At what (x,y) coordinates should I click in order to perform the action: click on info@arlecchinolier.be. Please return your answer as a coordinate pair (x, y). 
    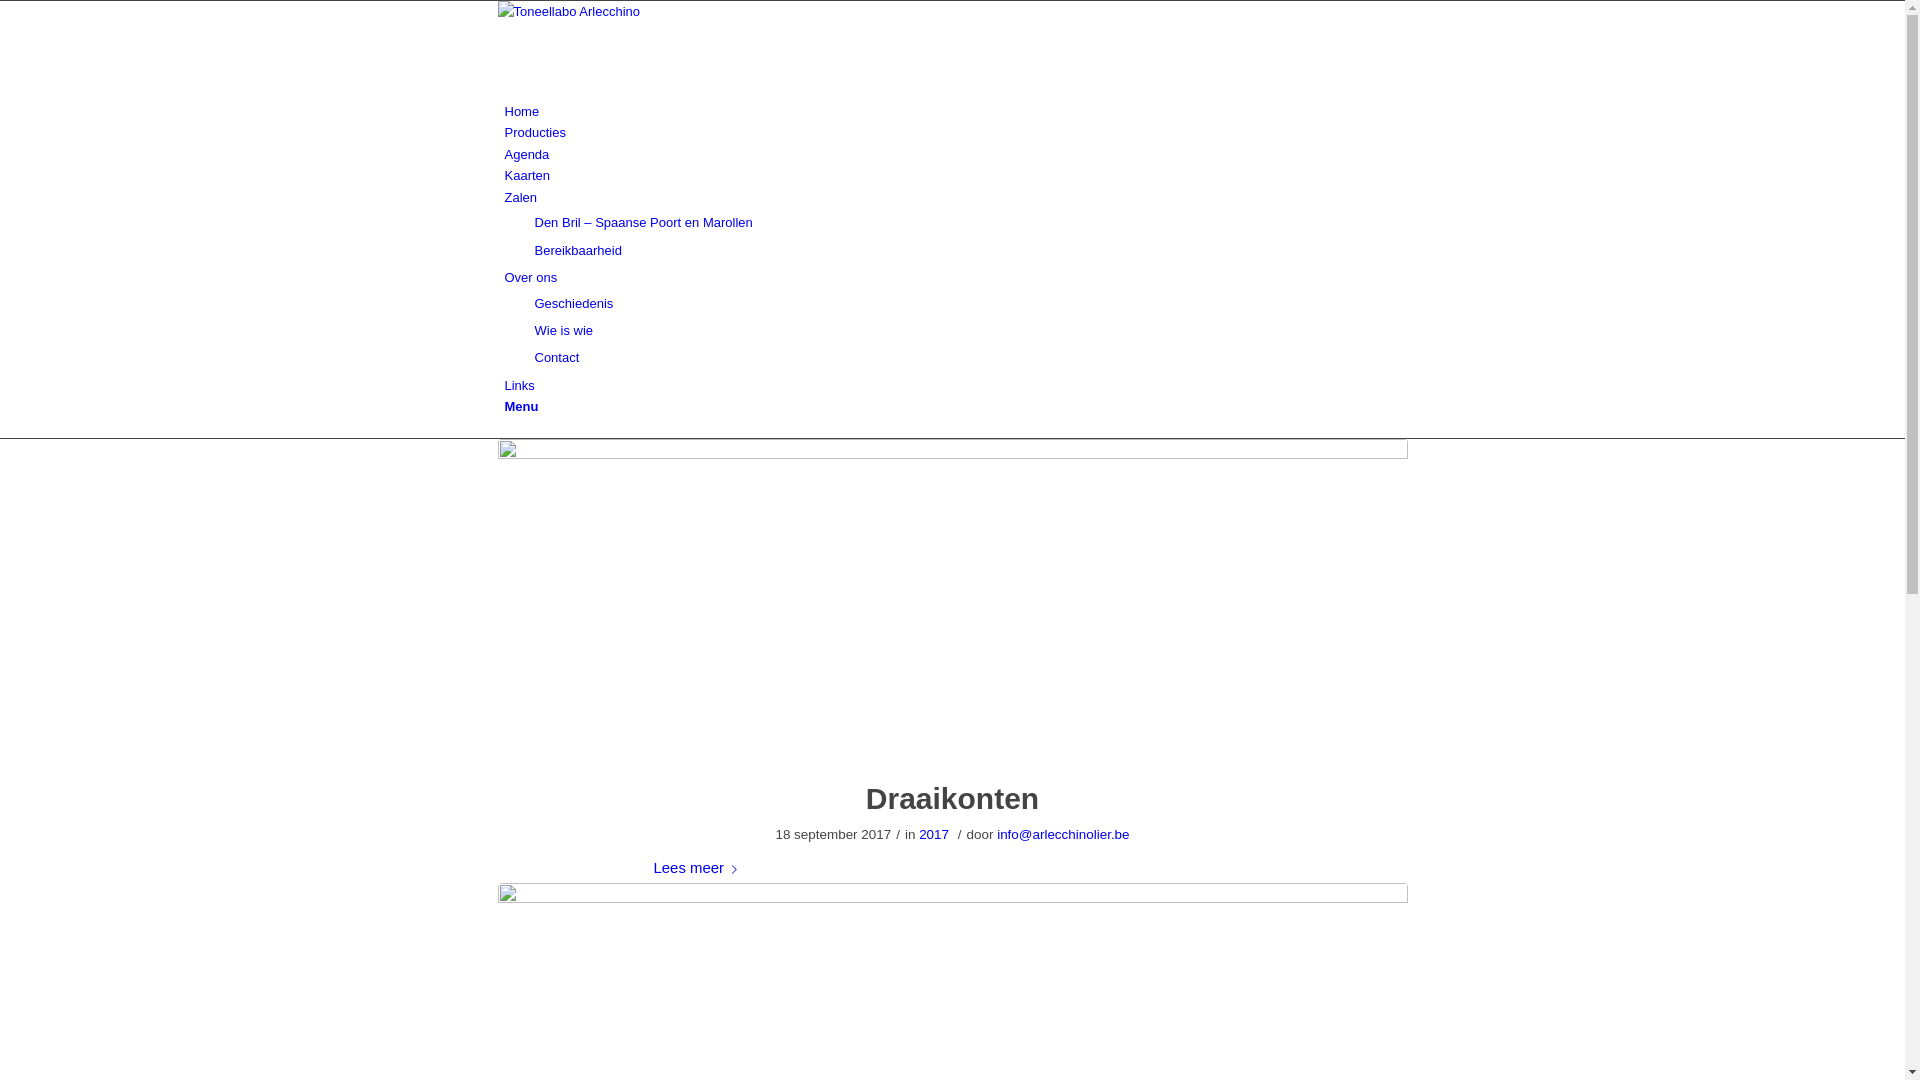
    Looking at the image, I should click on (1063, 834).